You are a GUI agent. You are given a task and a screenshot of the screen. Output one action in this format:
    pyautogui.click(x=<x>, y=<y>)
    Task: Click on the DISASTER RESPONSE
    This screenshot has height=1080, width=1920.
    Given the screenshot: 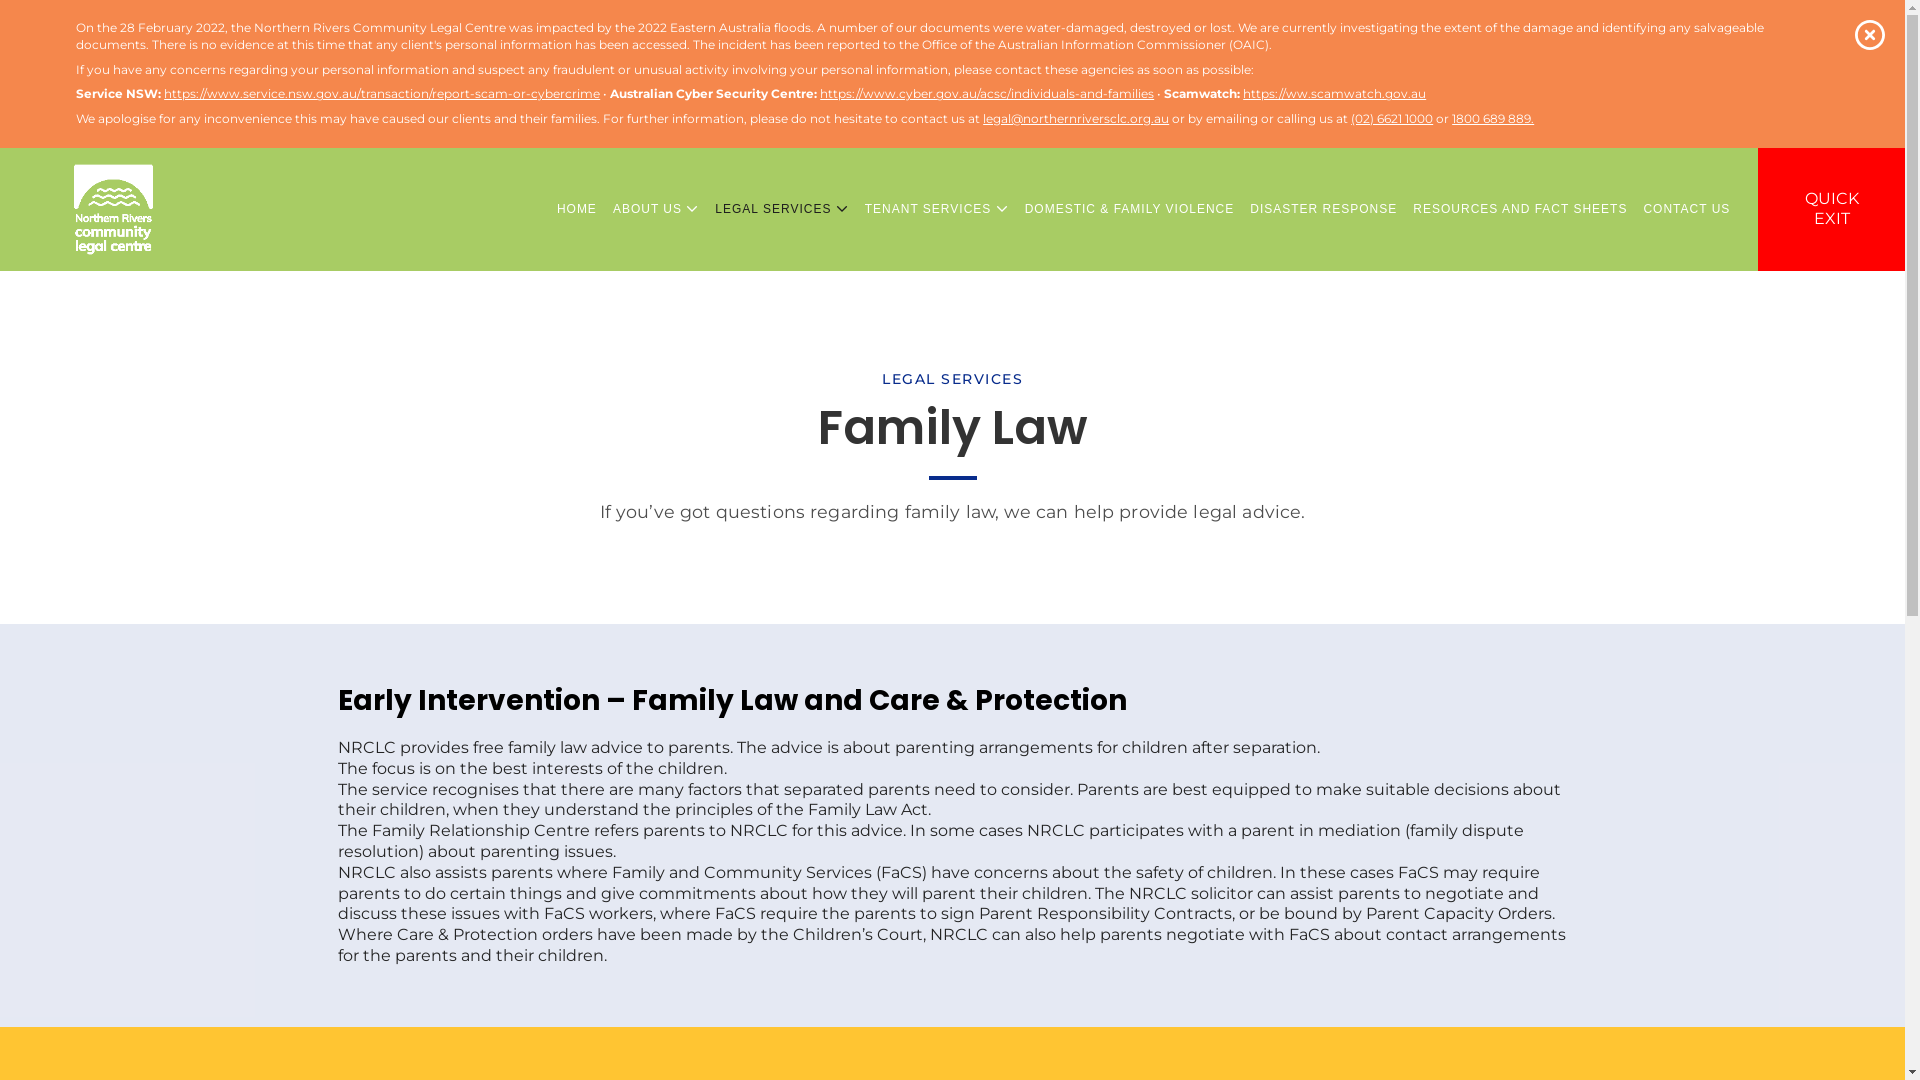 What is the action you would take?
    pyautogui.click(x=1324, y=210)
    